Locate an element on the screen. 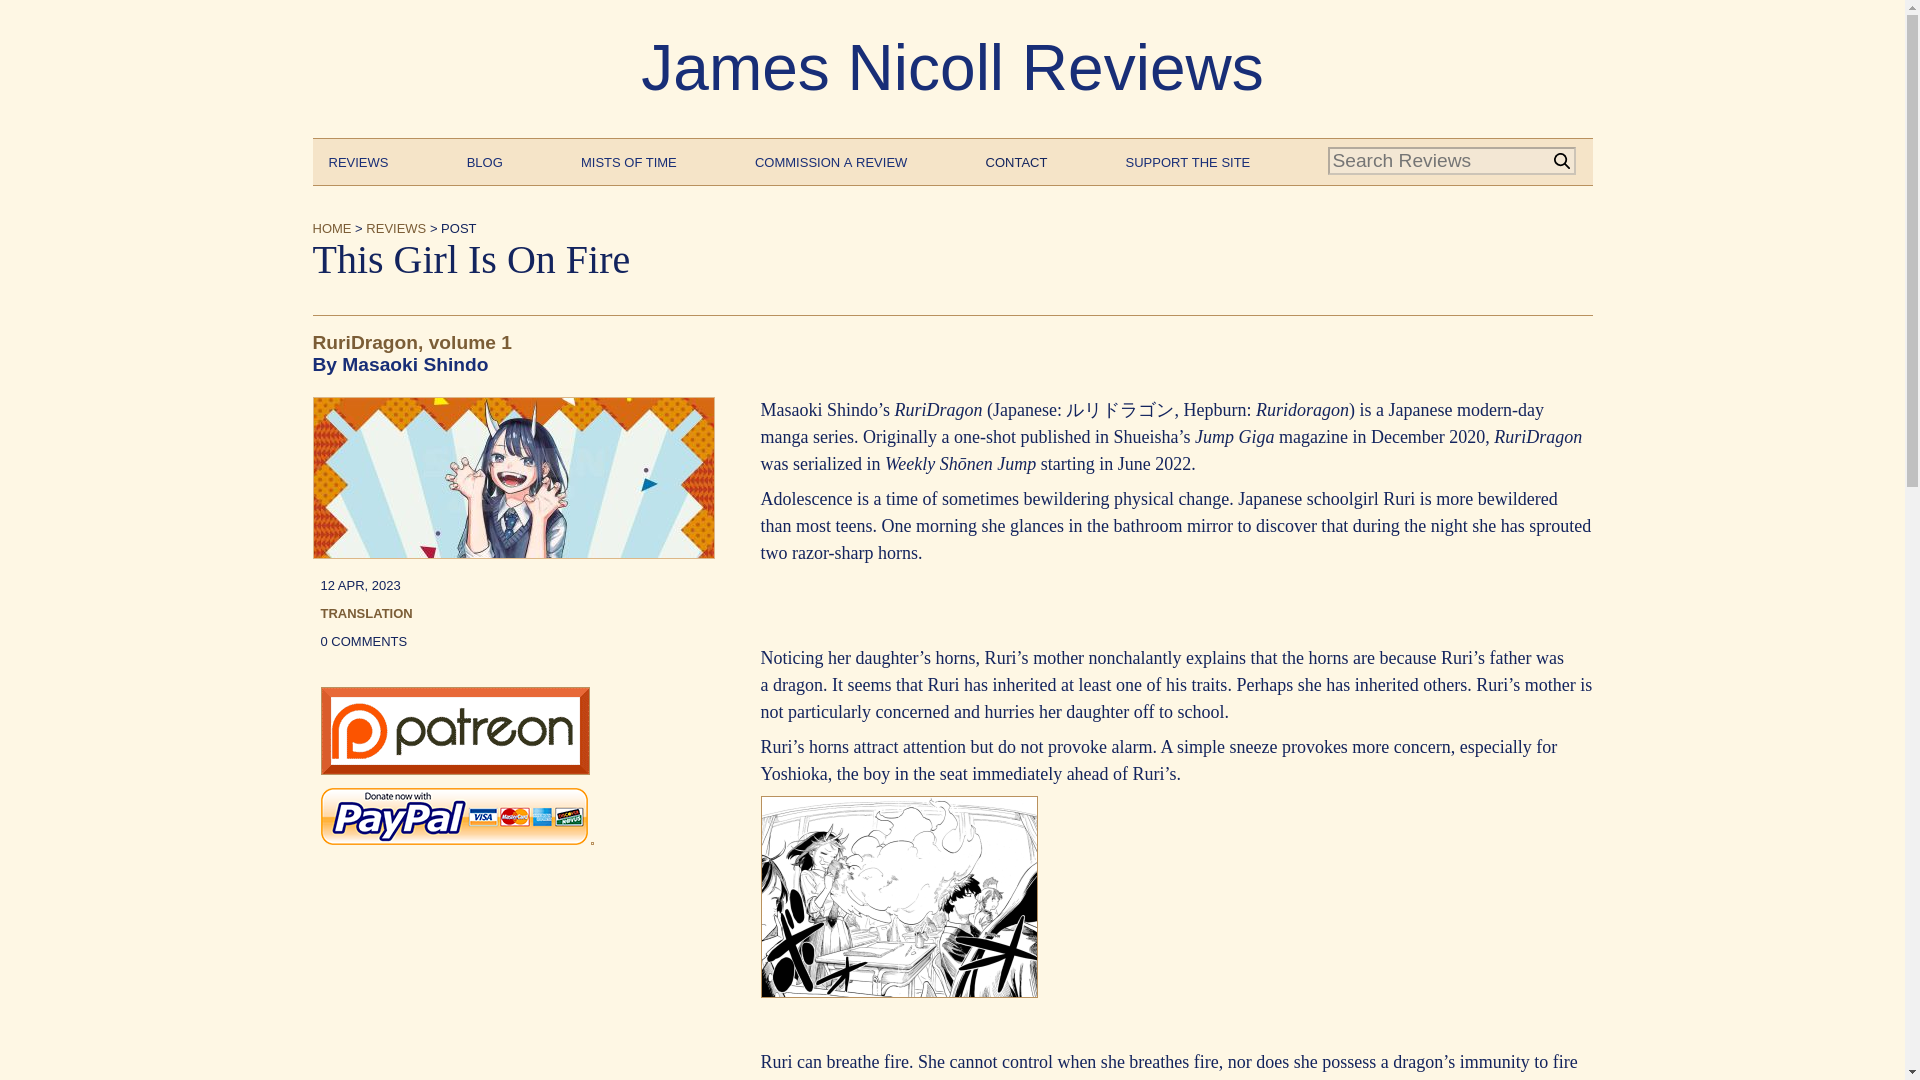 The height and width of the screenshot is (1080, 1920). Blog is located at coordinates (484, 160).